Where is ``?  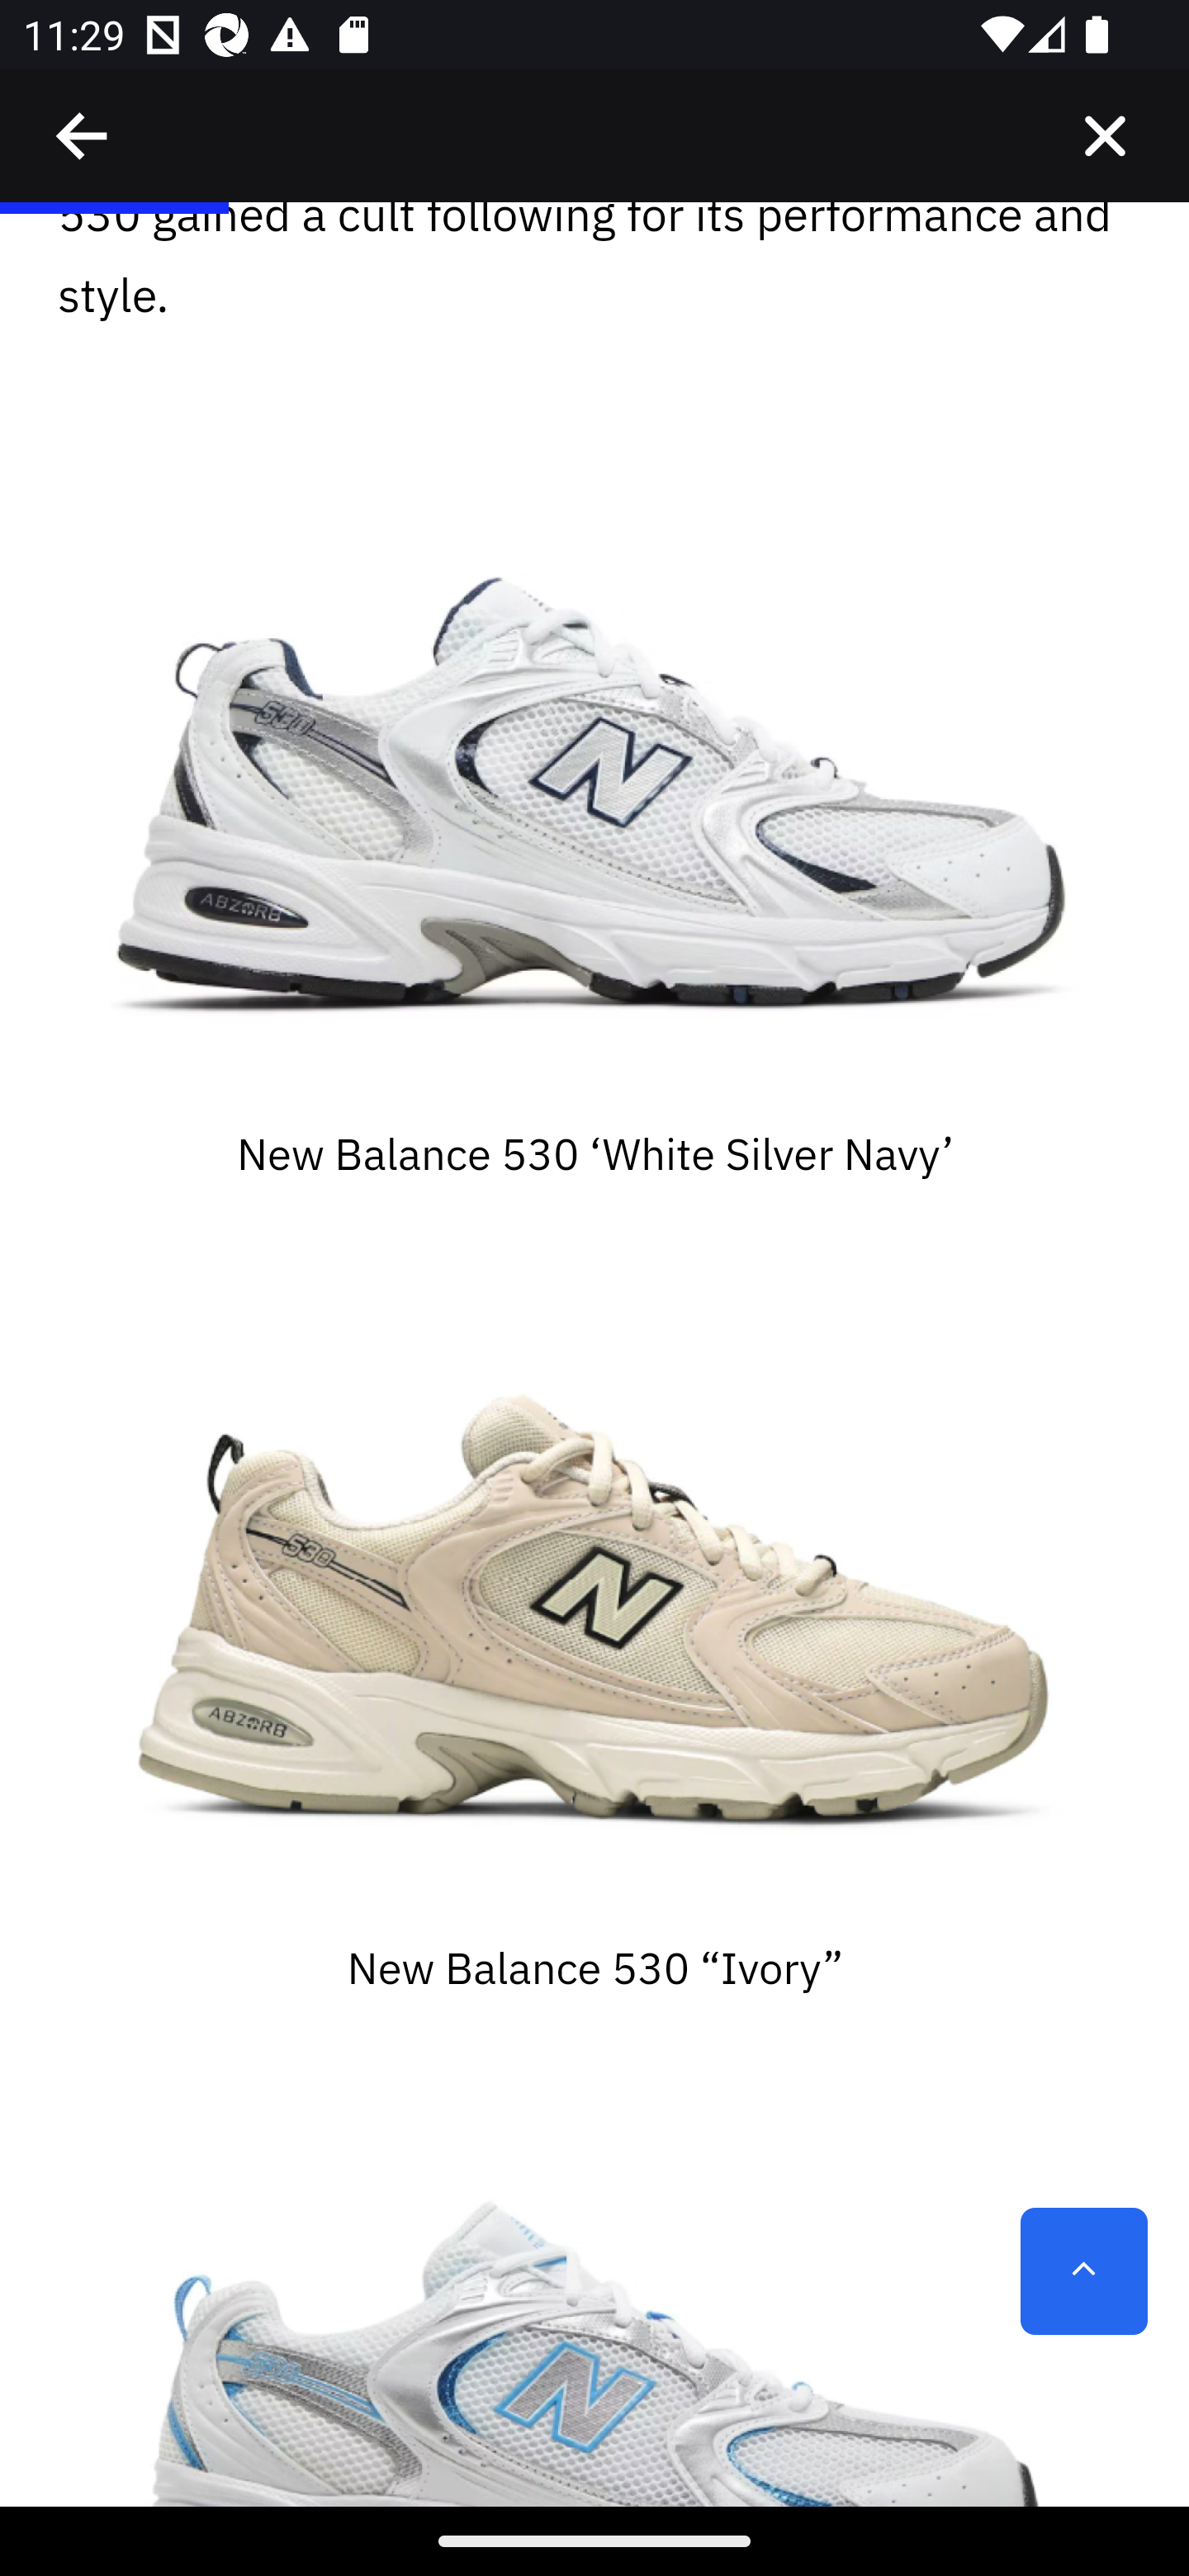  is located at coordinates (83, 136).